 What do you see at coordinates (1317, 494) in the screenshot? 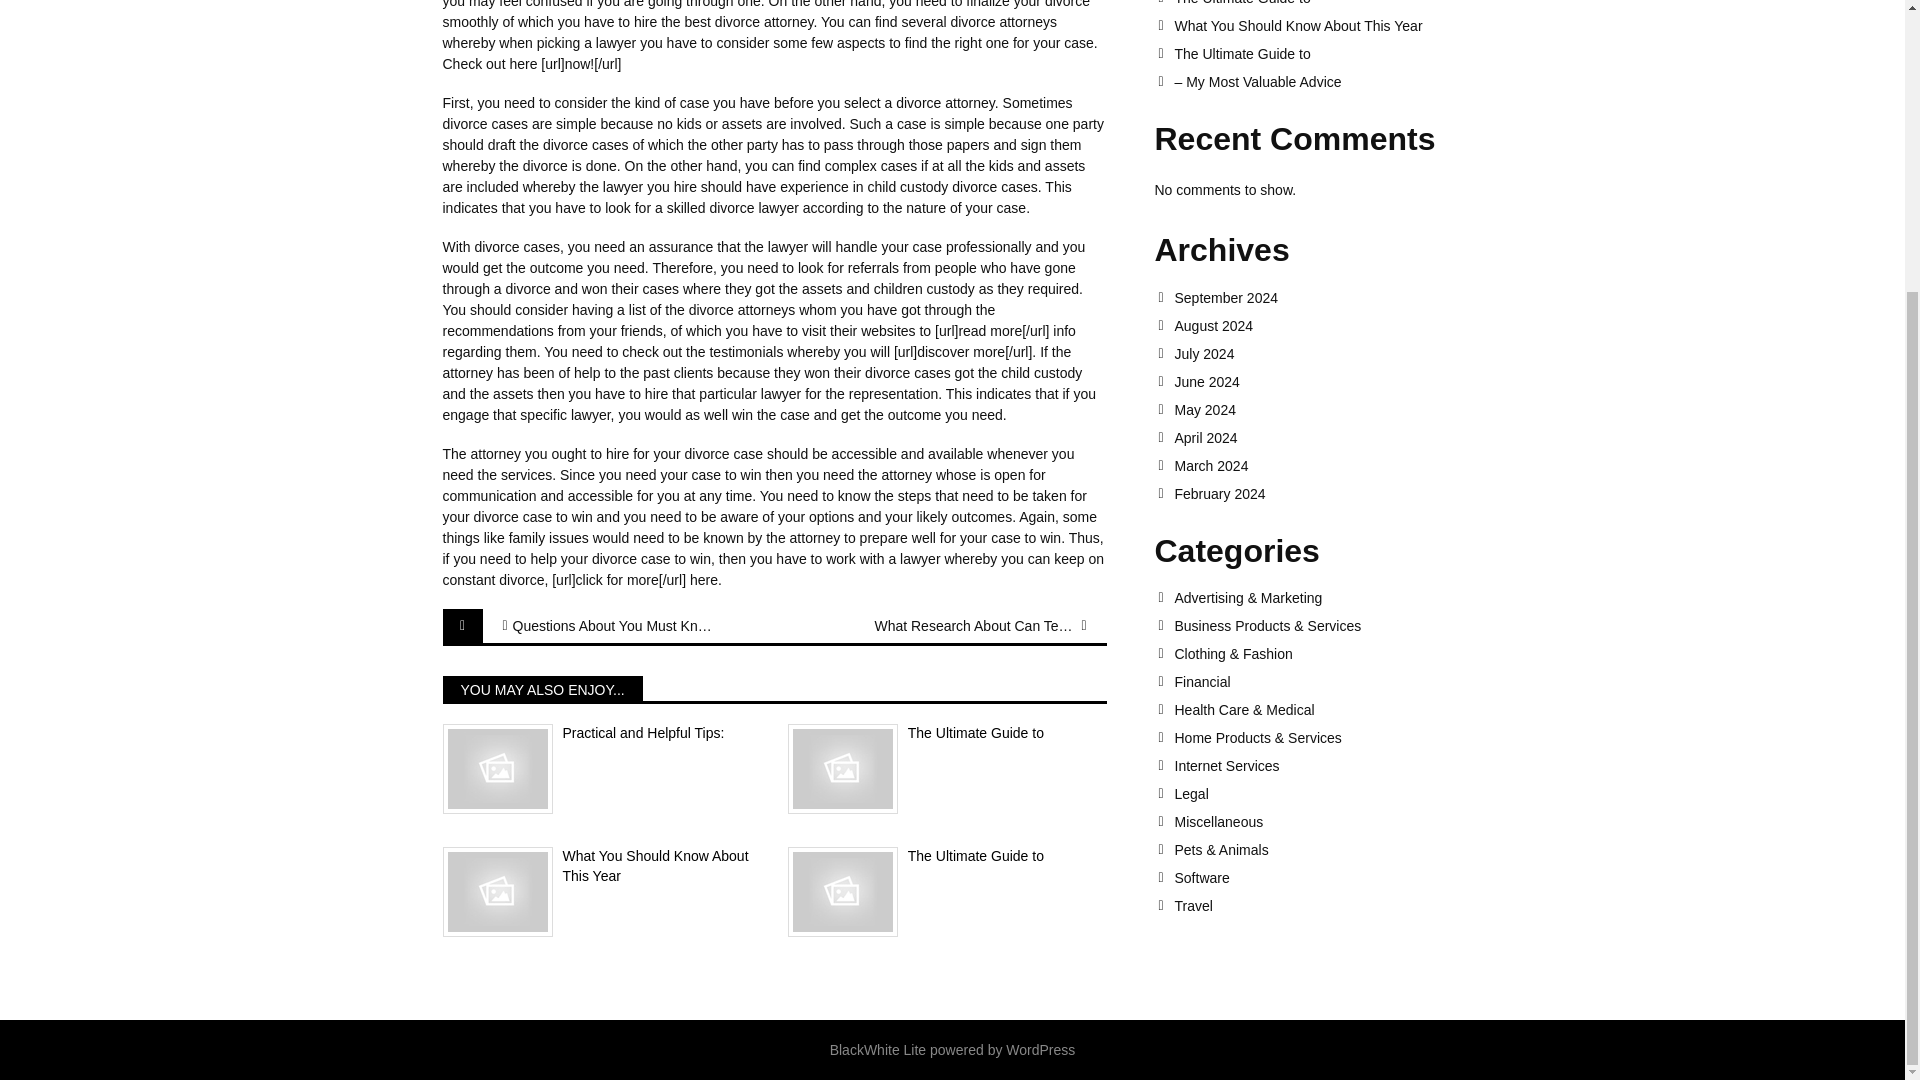
I see `February 2024` at bounding box center [1317, 494].